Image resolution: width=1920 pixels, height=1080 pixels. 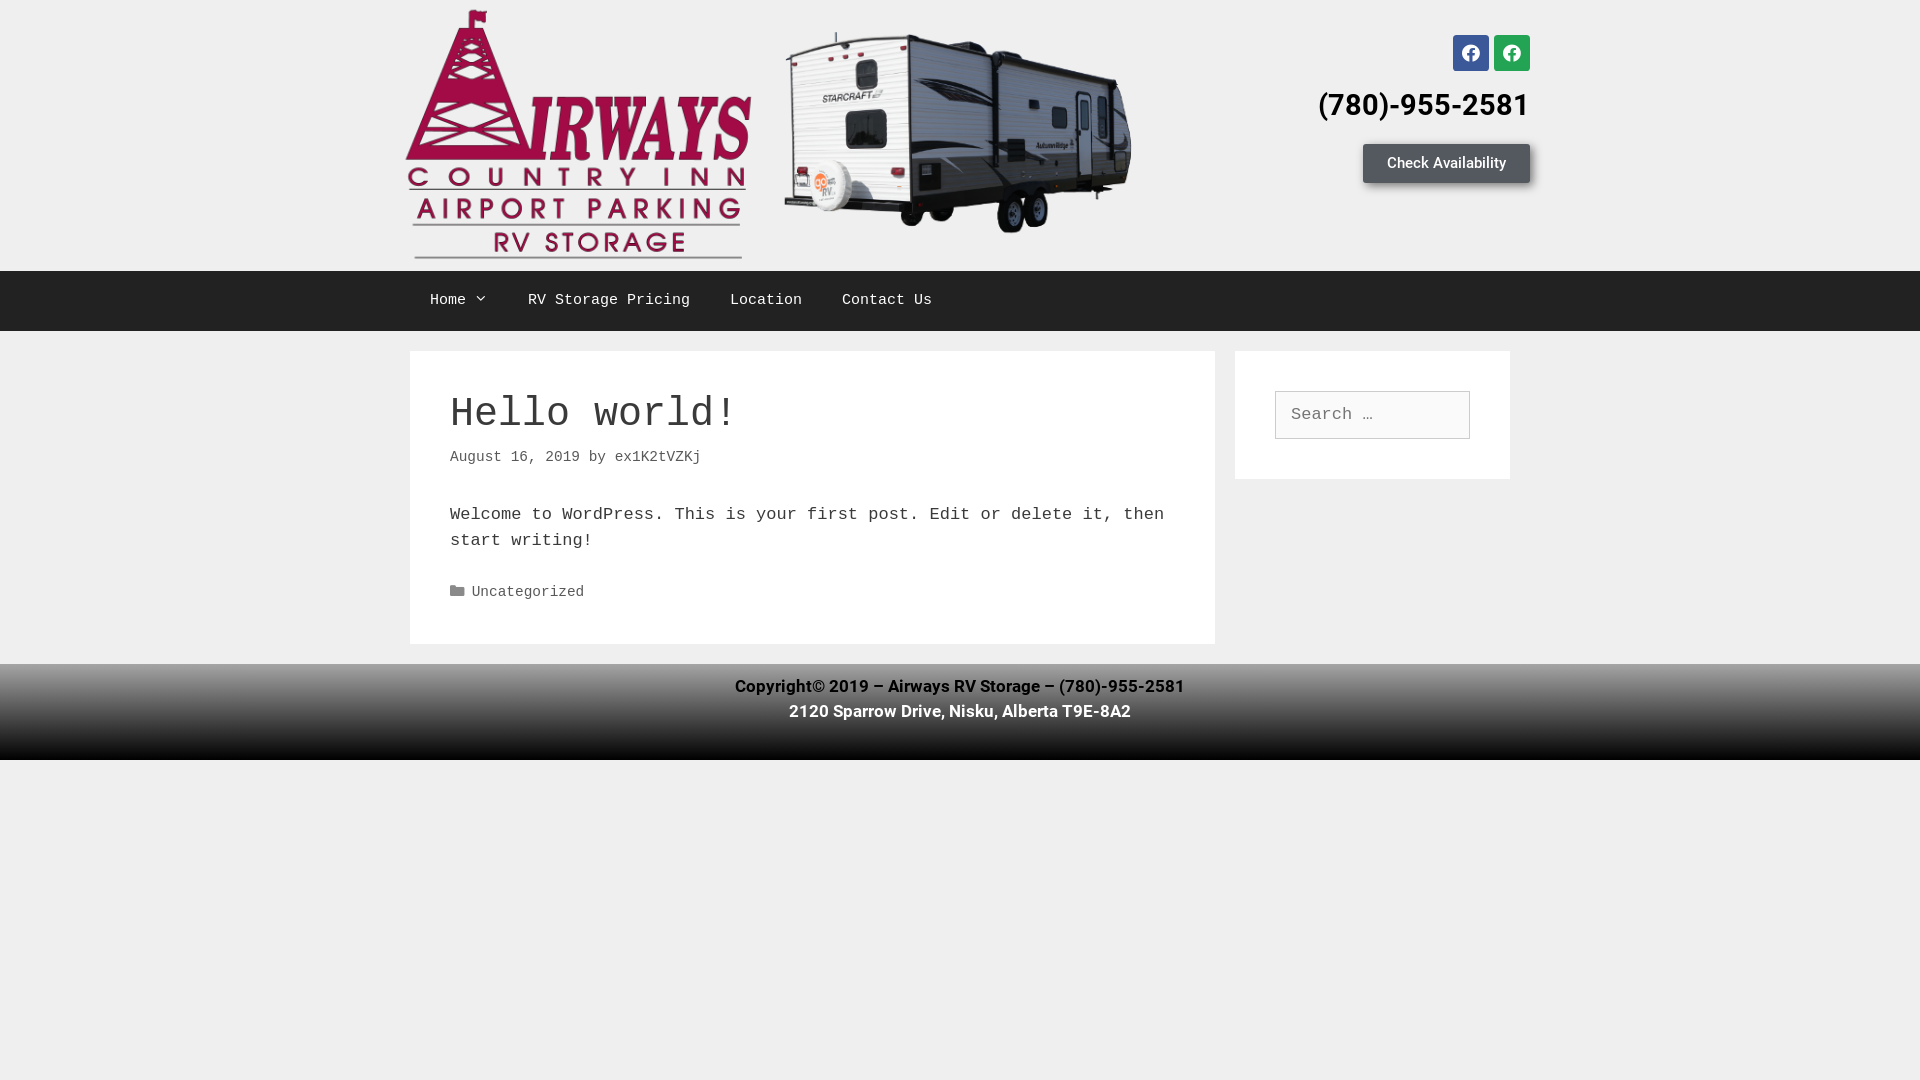 What do you see at coordinates (528, 592) in the screenshot?
I see `Uncategorized` at bounding box center [528, 592].